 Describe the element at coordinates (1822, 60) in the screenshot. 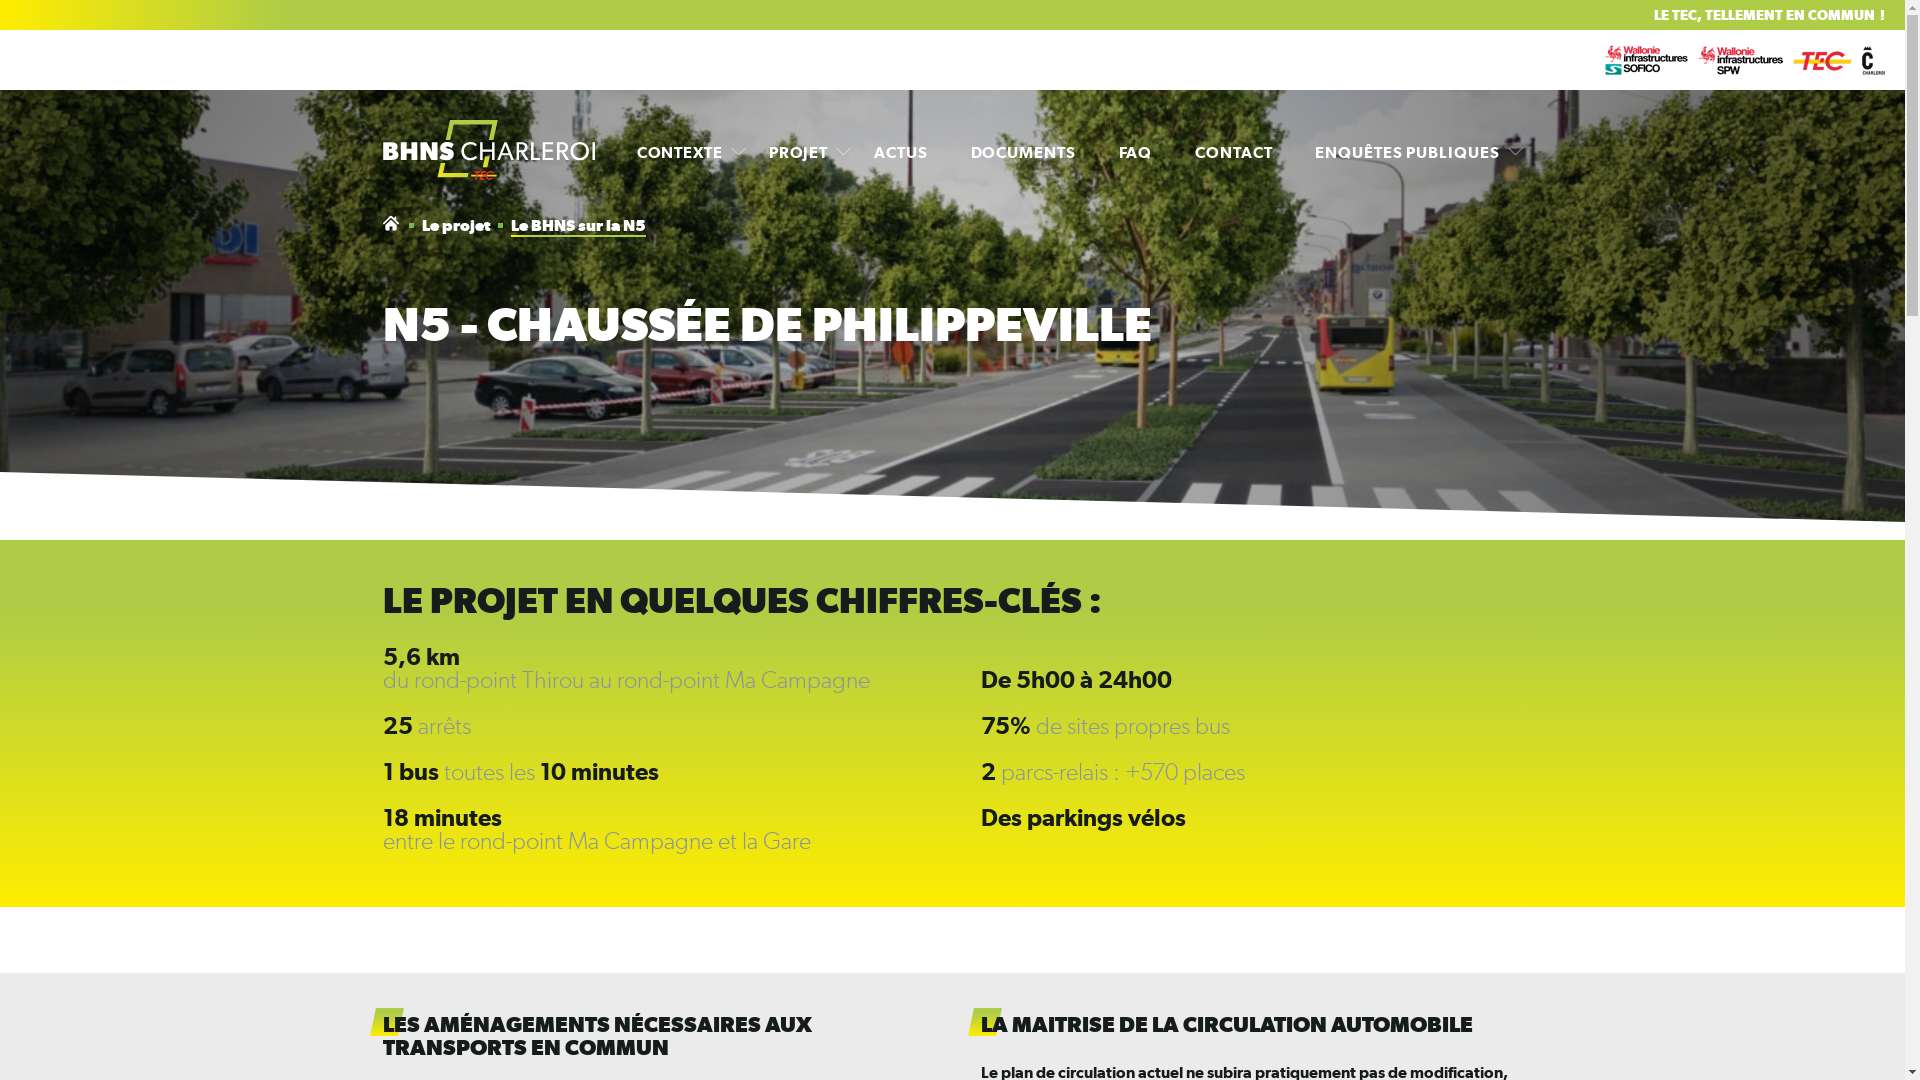

I see `Vers le site TEC` at that location.